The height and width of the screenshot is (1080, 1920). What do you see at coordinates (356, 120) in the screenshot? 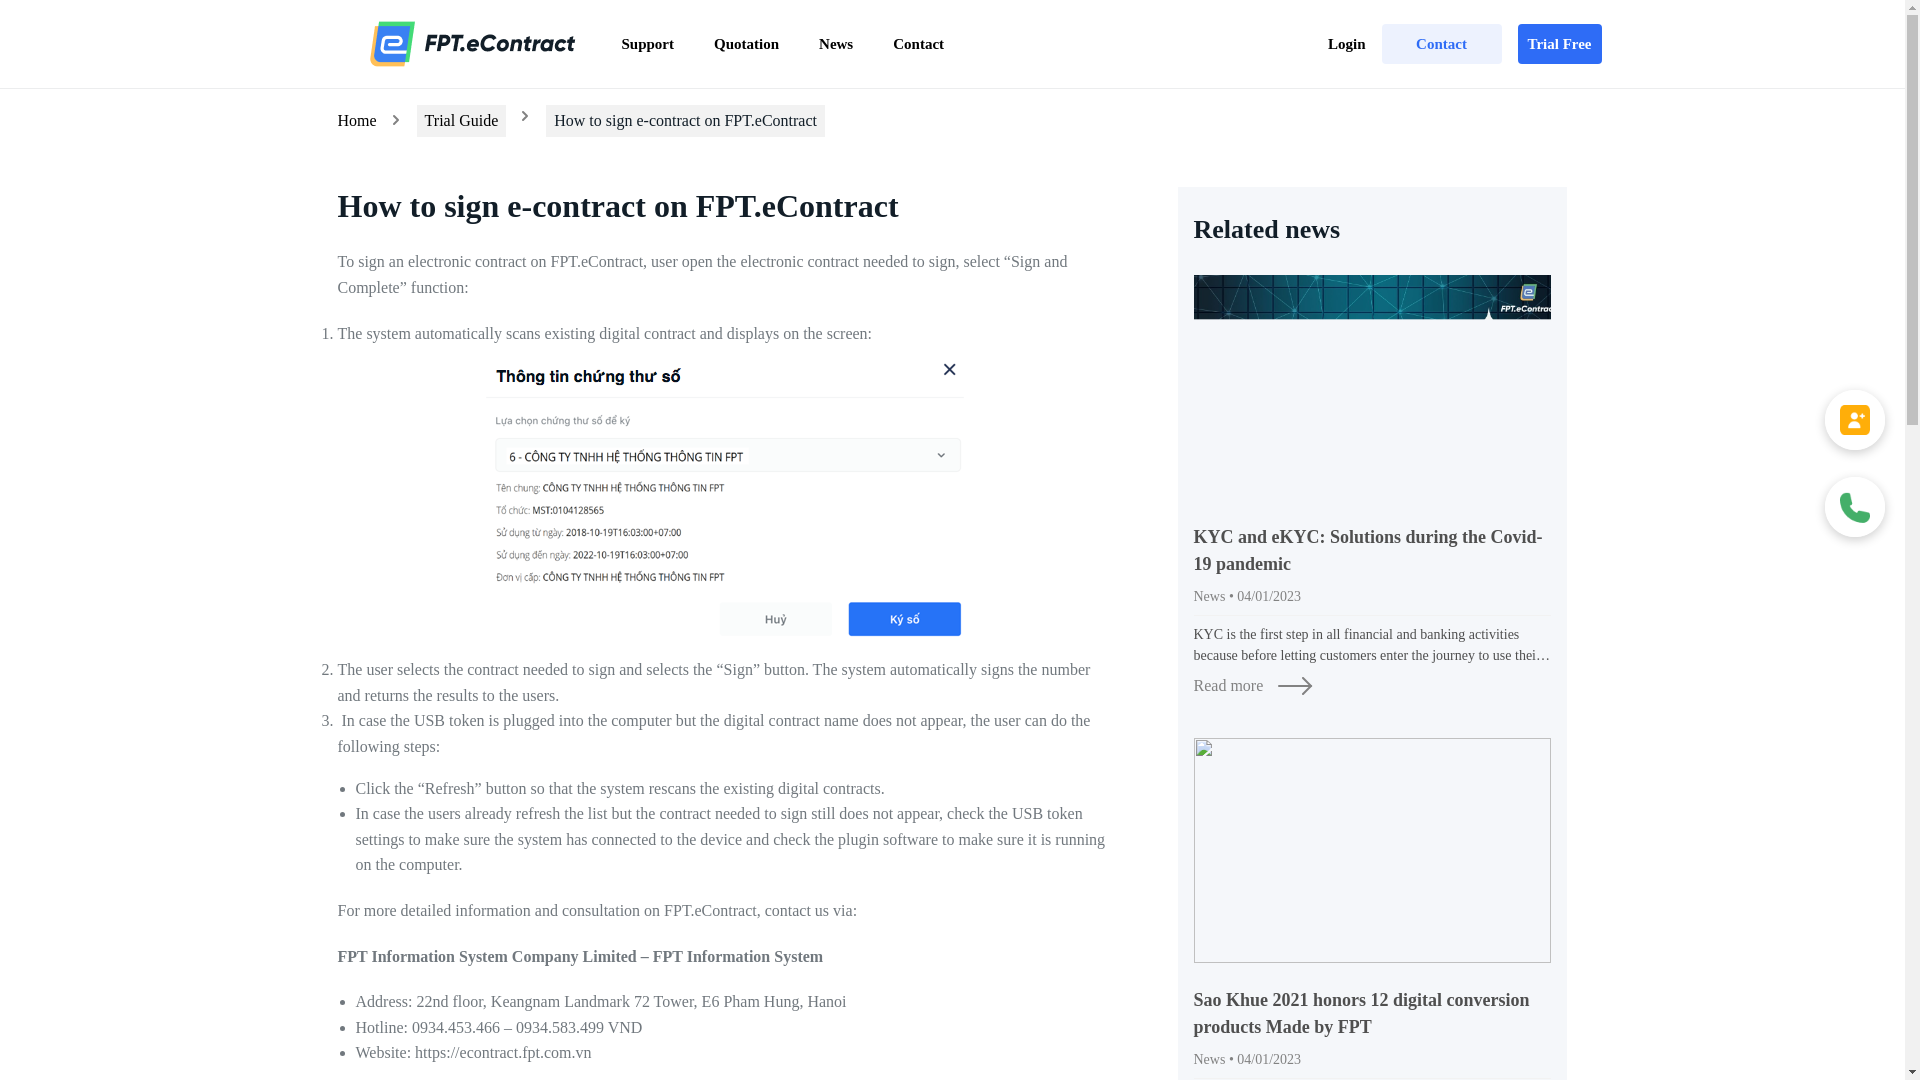
I see `Home` at bounding box center [356, 120].